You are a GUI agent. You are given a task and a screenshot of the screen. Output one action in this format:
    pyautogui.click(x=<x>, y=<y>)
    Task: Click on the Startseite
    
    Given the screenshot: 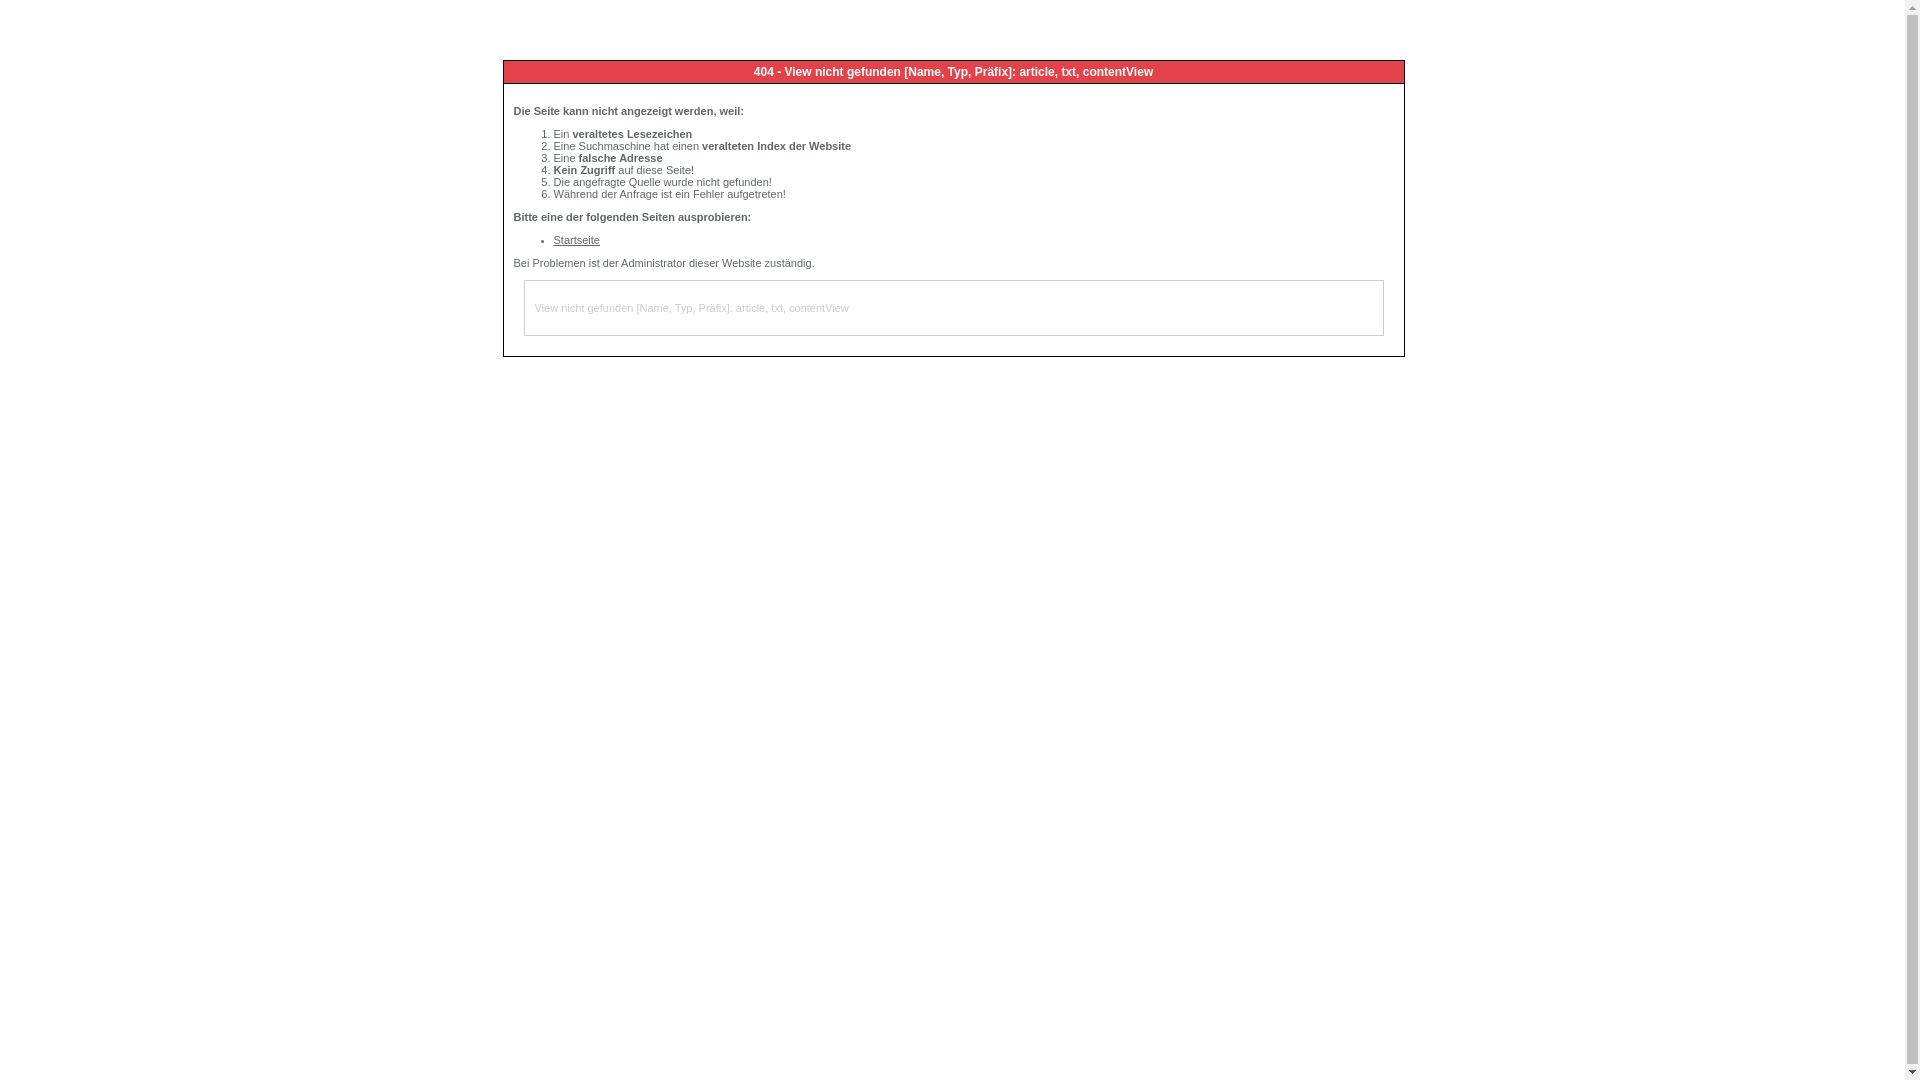 What is the action you would take?
    pyautogui.click(x=577, y=240)
    